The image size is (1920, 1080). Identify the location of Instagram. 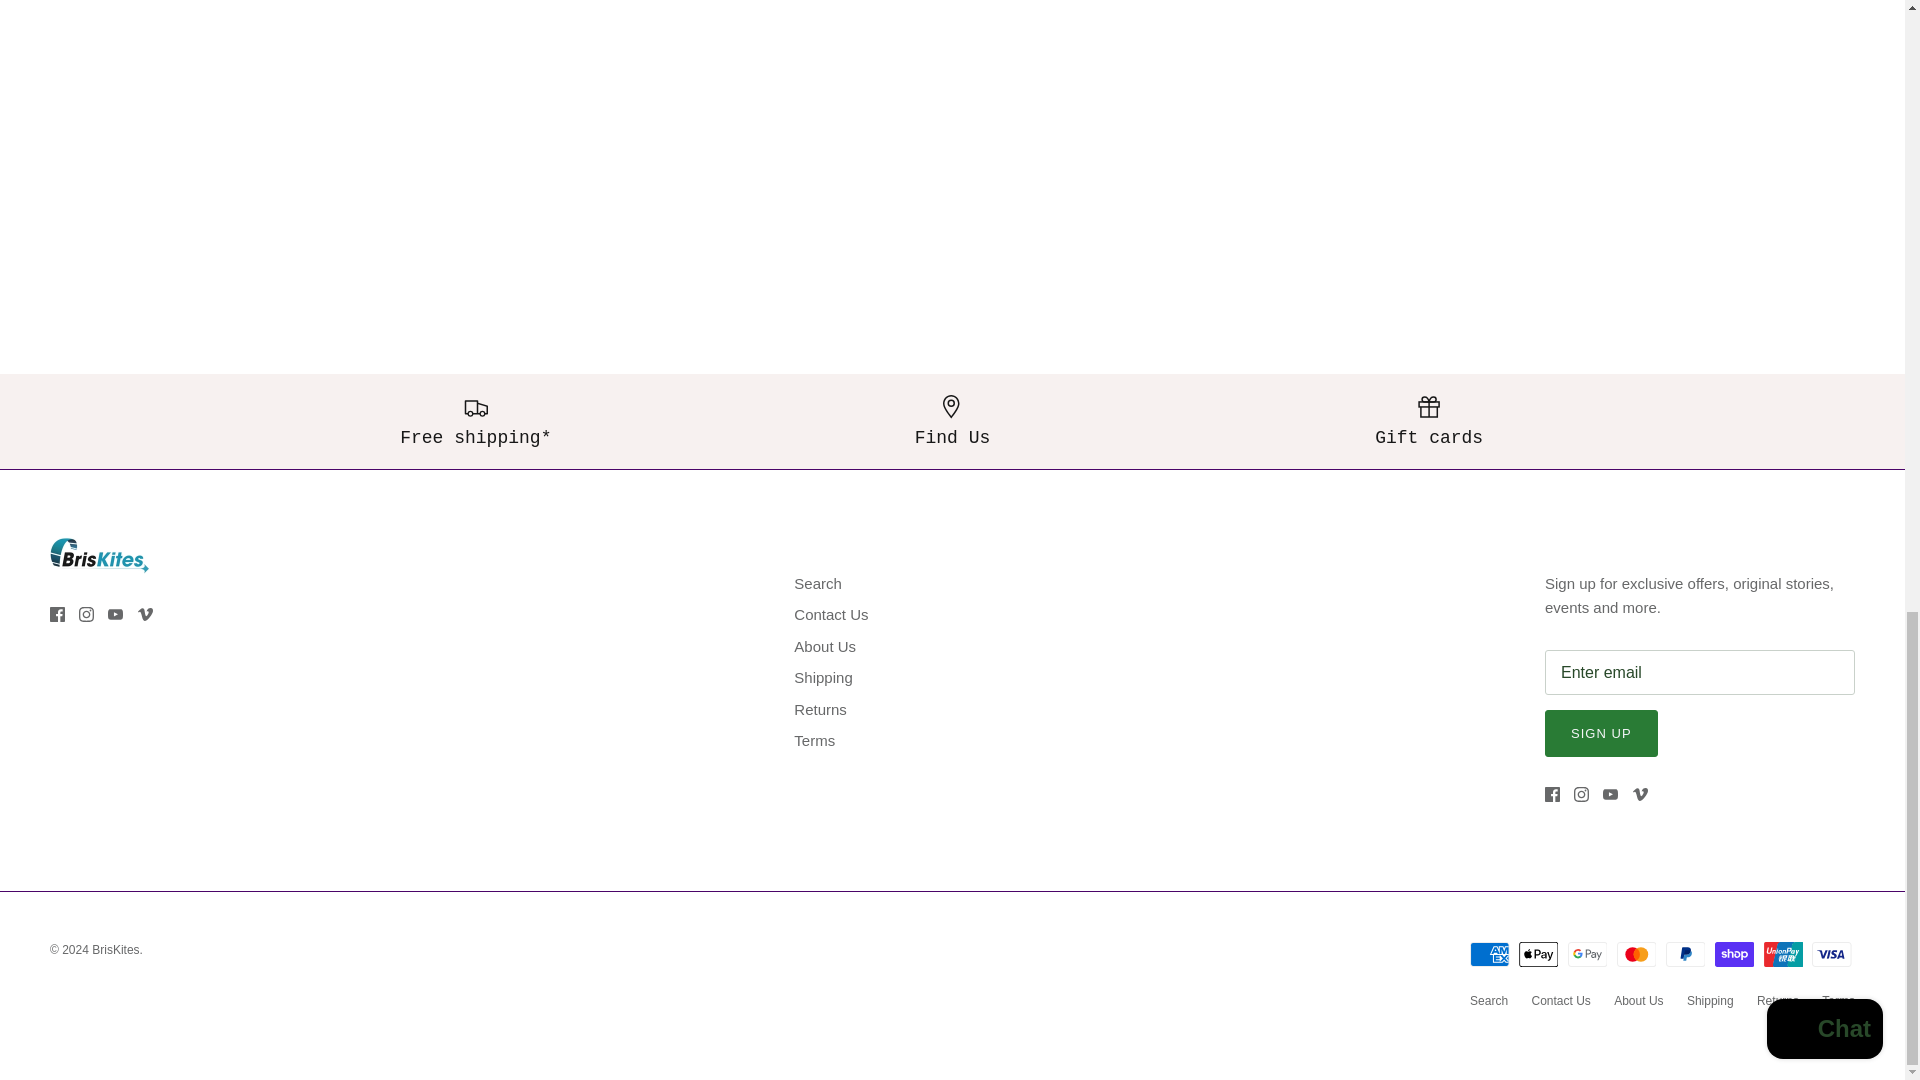
(1582, 794).